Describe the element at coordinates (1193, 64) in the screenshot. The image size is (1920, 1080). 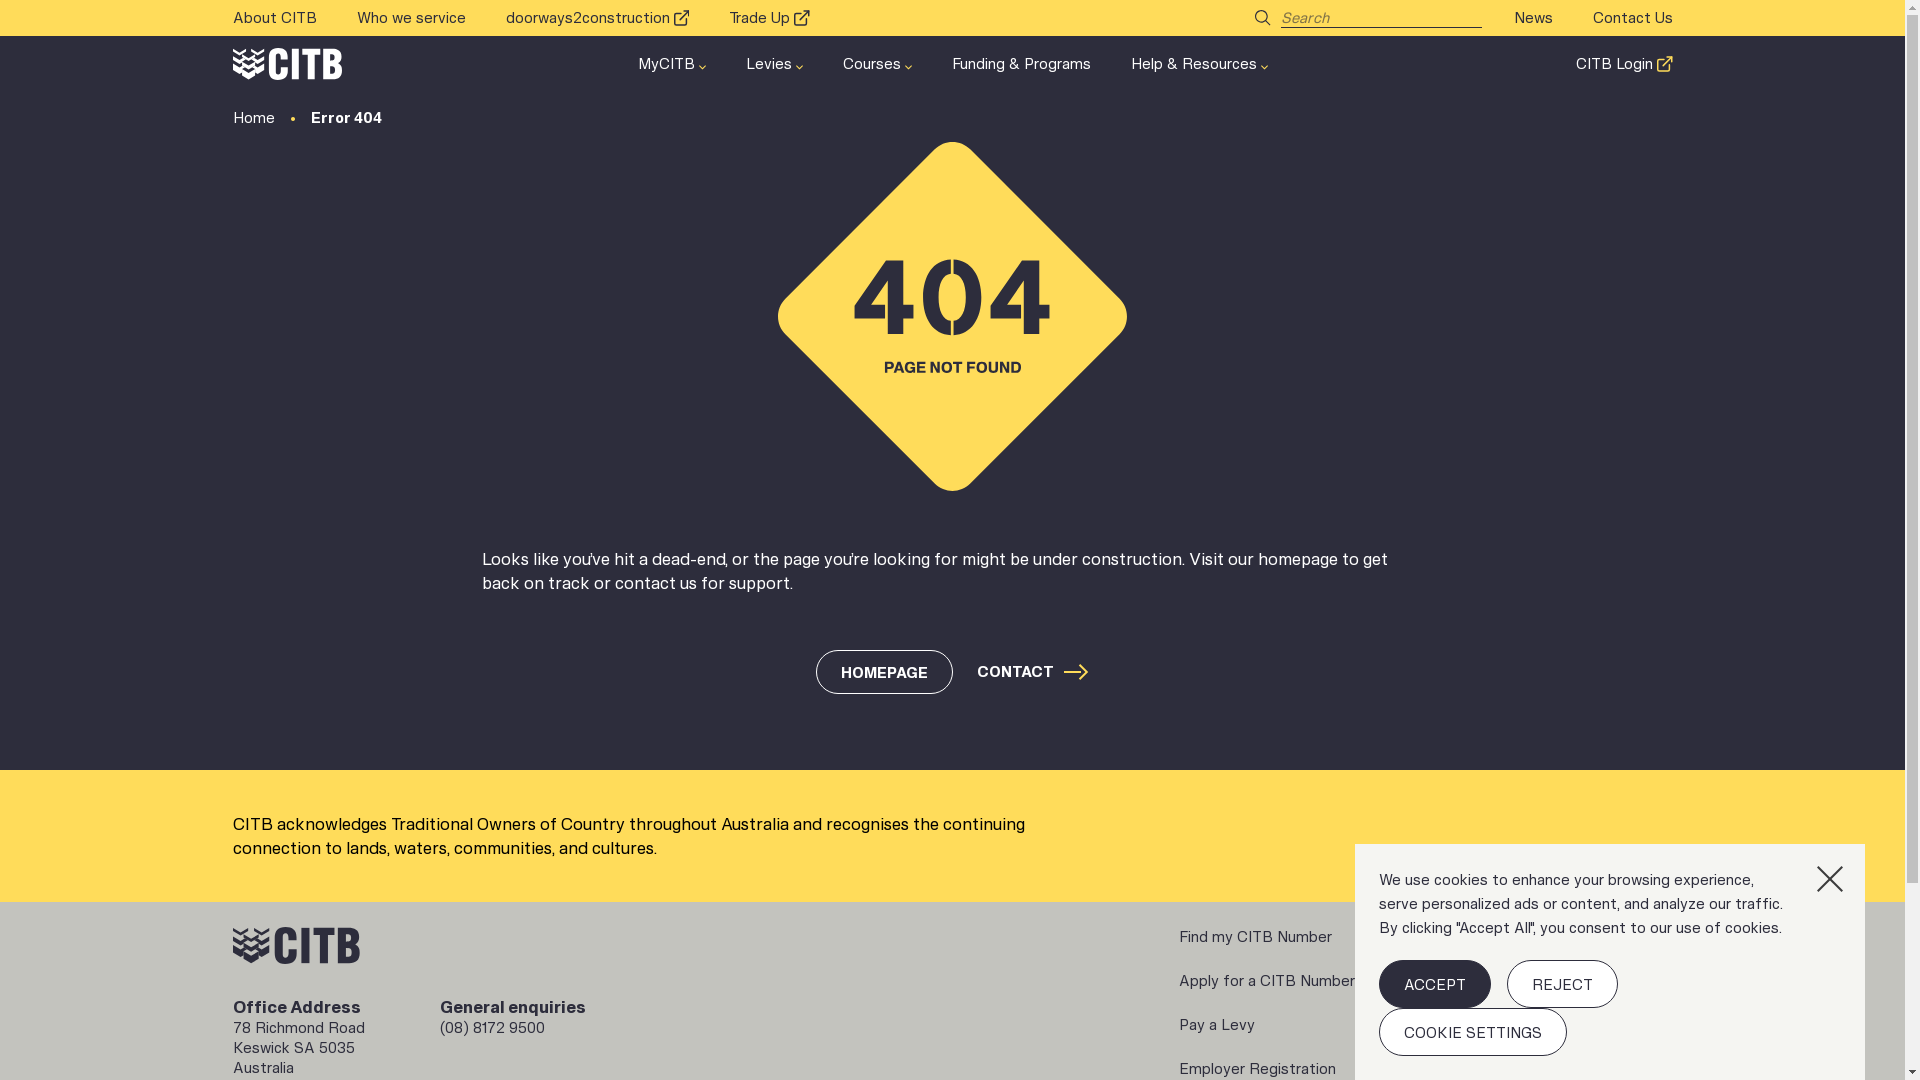
I see `Help & Resources` at that location.